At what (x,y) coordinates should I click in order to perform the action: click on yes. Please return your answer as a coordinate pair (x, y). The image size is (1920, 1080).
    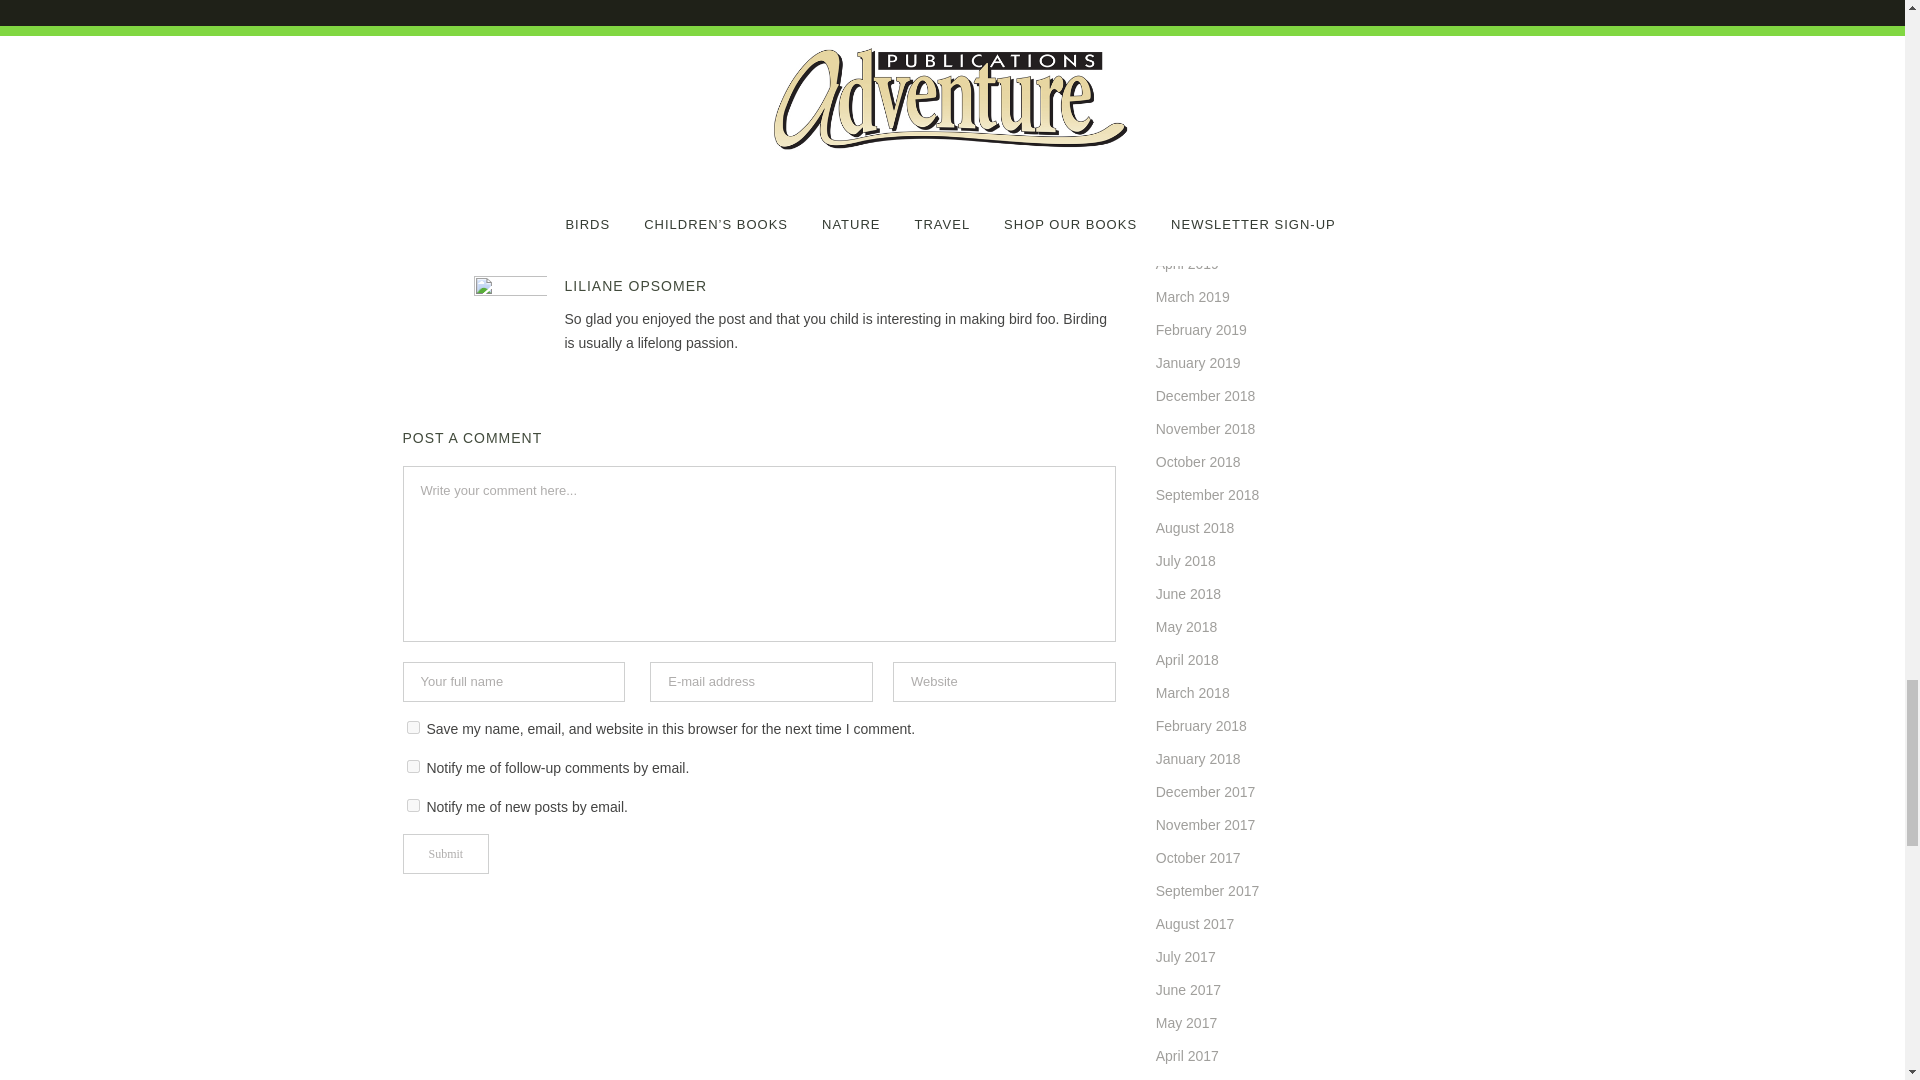
    Looking at the image, I should click on (412, 728).